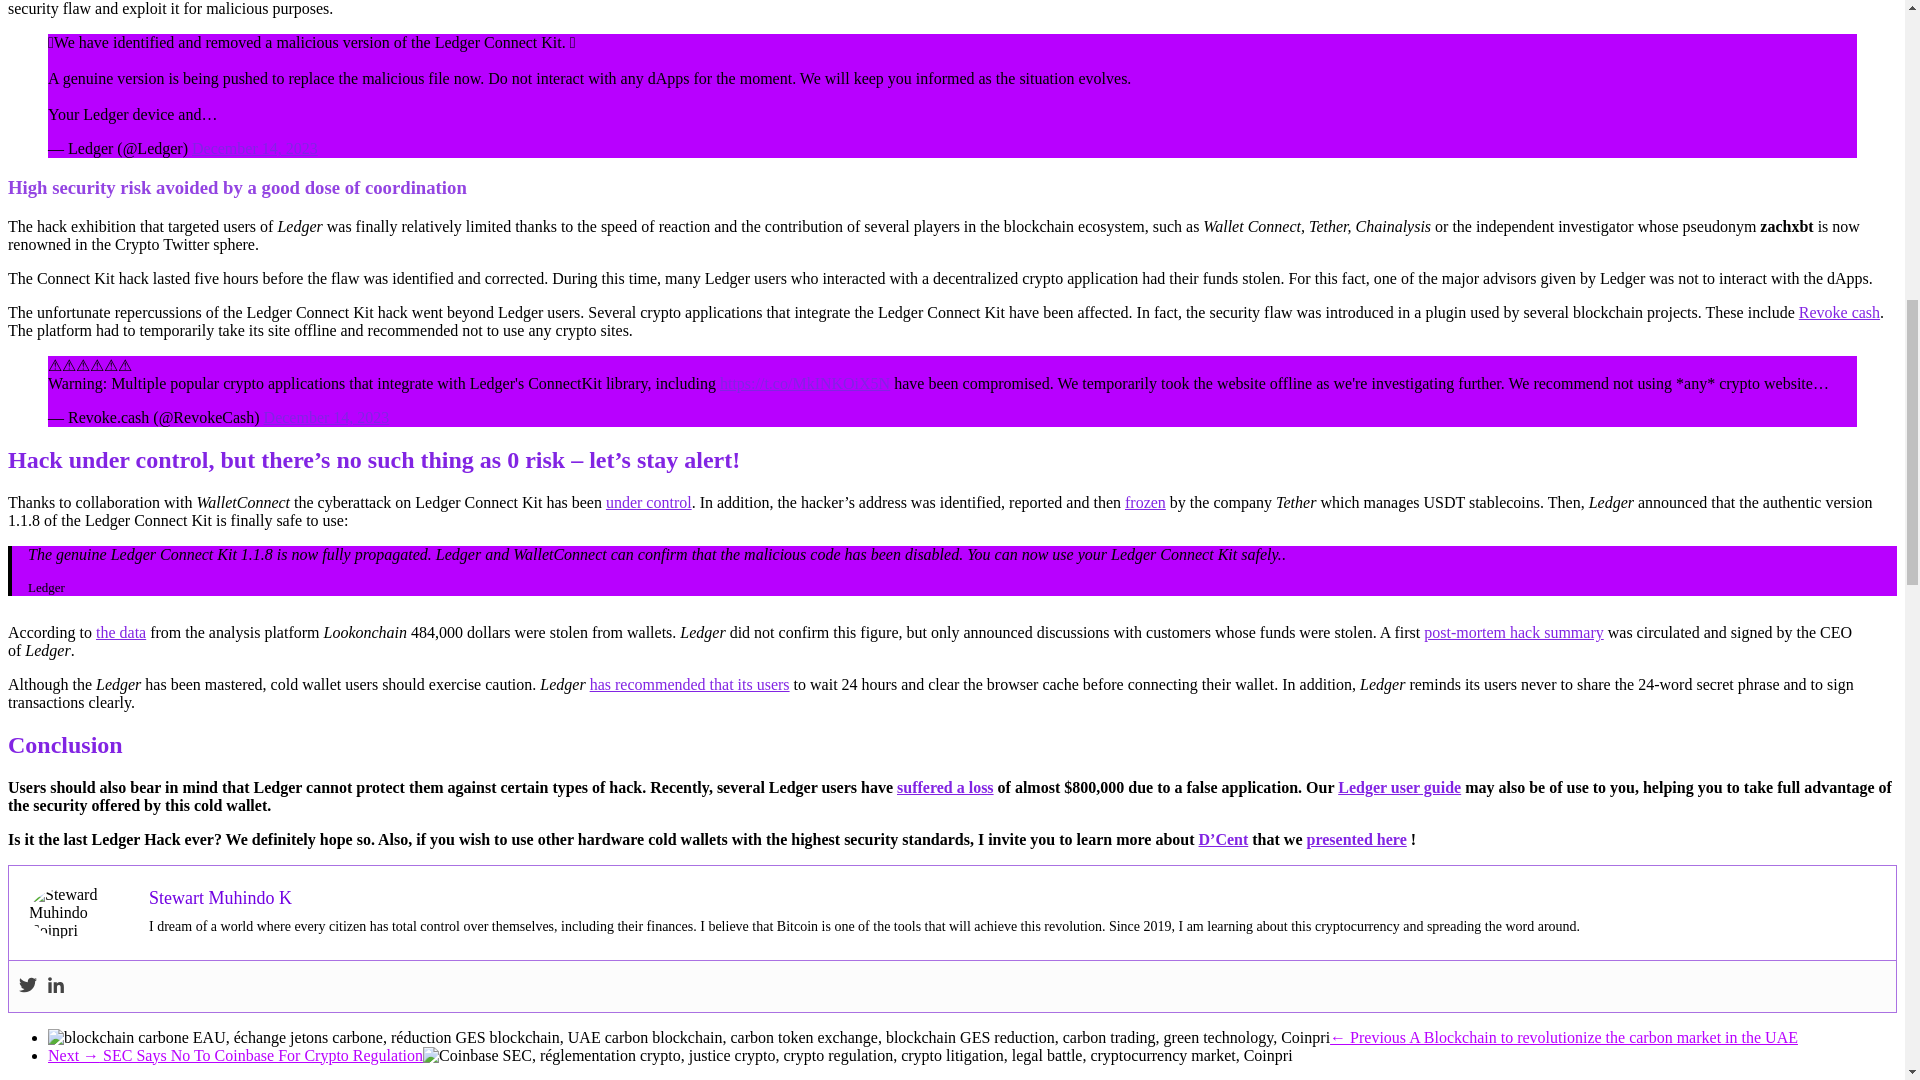 The width and height of the screenshot is (1920, 1080). What do you see at coordinates (78, 912) in the screenshot?
I see `What Happened to the Ledger Hack on December 14th?` at bounding box center [78, 912].